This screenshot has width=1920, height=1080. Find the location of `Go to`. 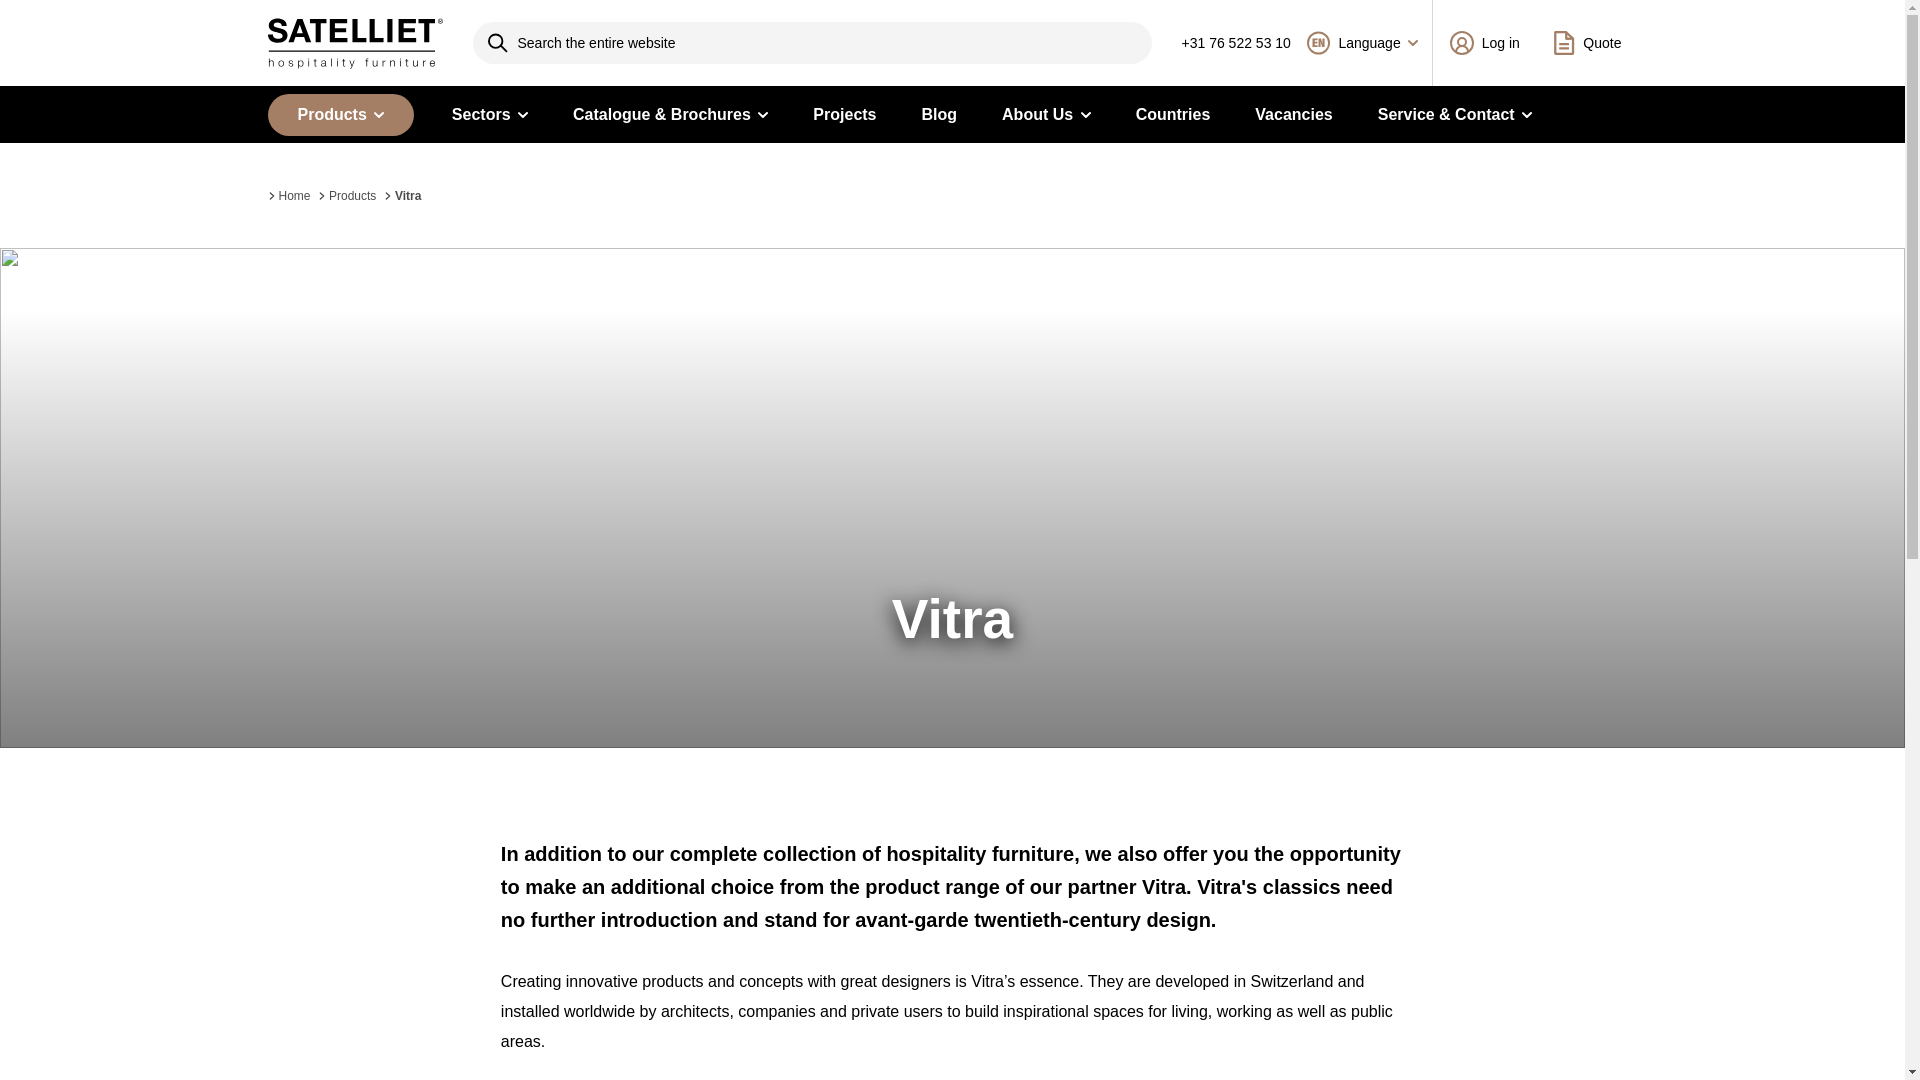

Go to is located at coordinates (290, 194).